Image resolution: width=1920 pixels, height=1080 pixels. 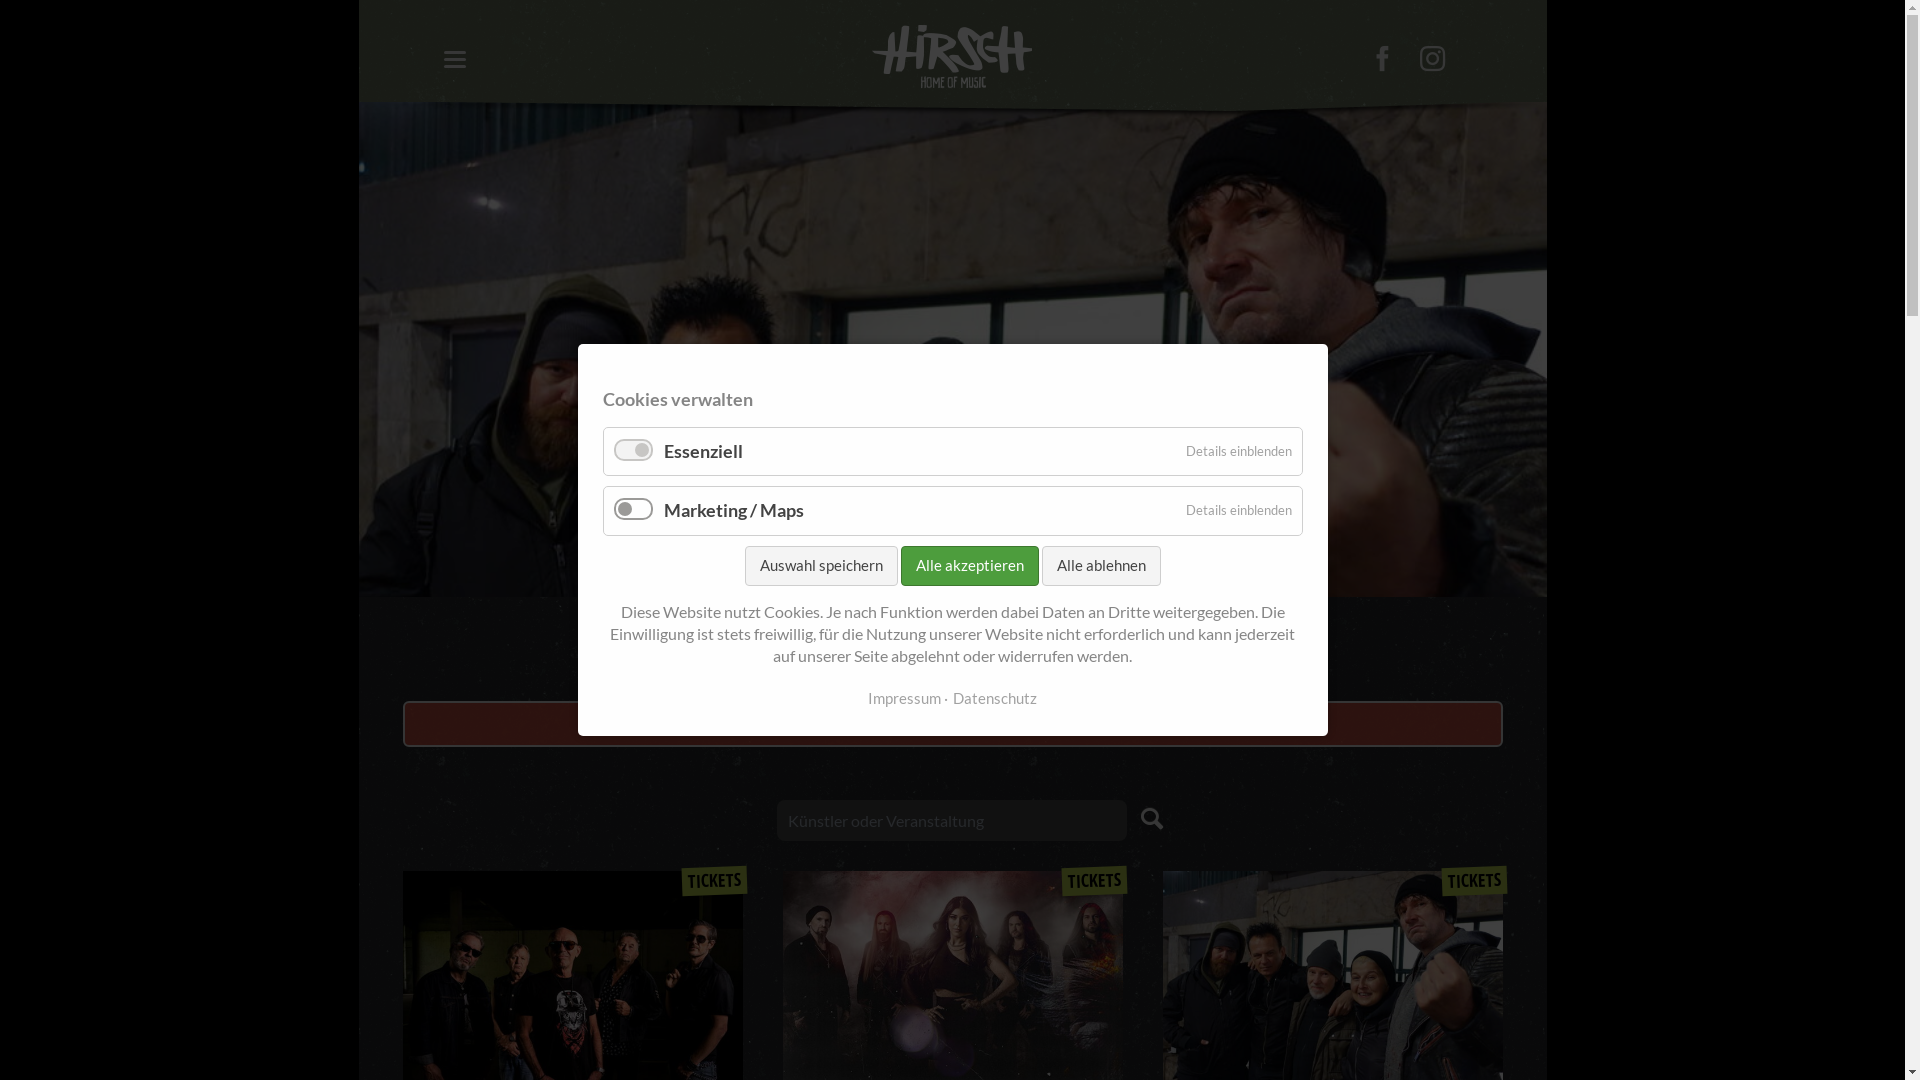 What do you see at coordinates (1239, 511) in the screenshot?
I see `Details einblenden` at bounding box center [1239, 511].